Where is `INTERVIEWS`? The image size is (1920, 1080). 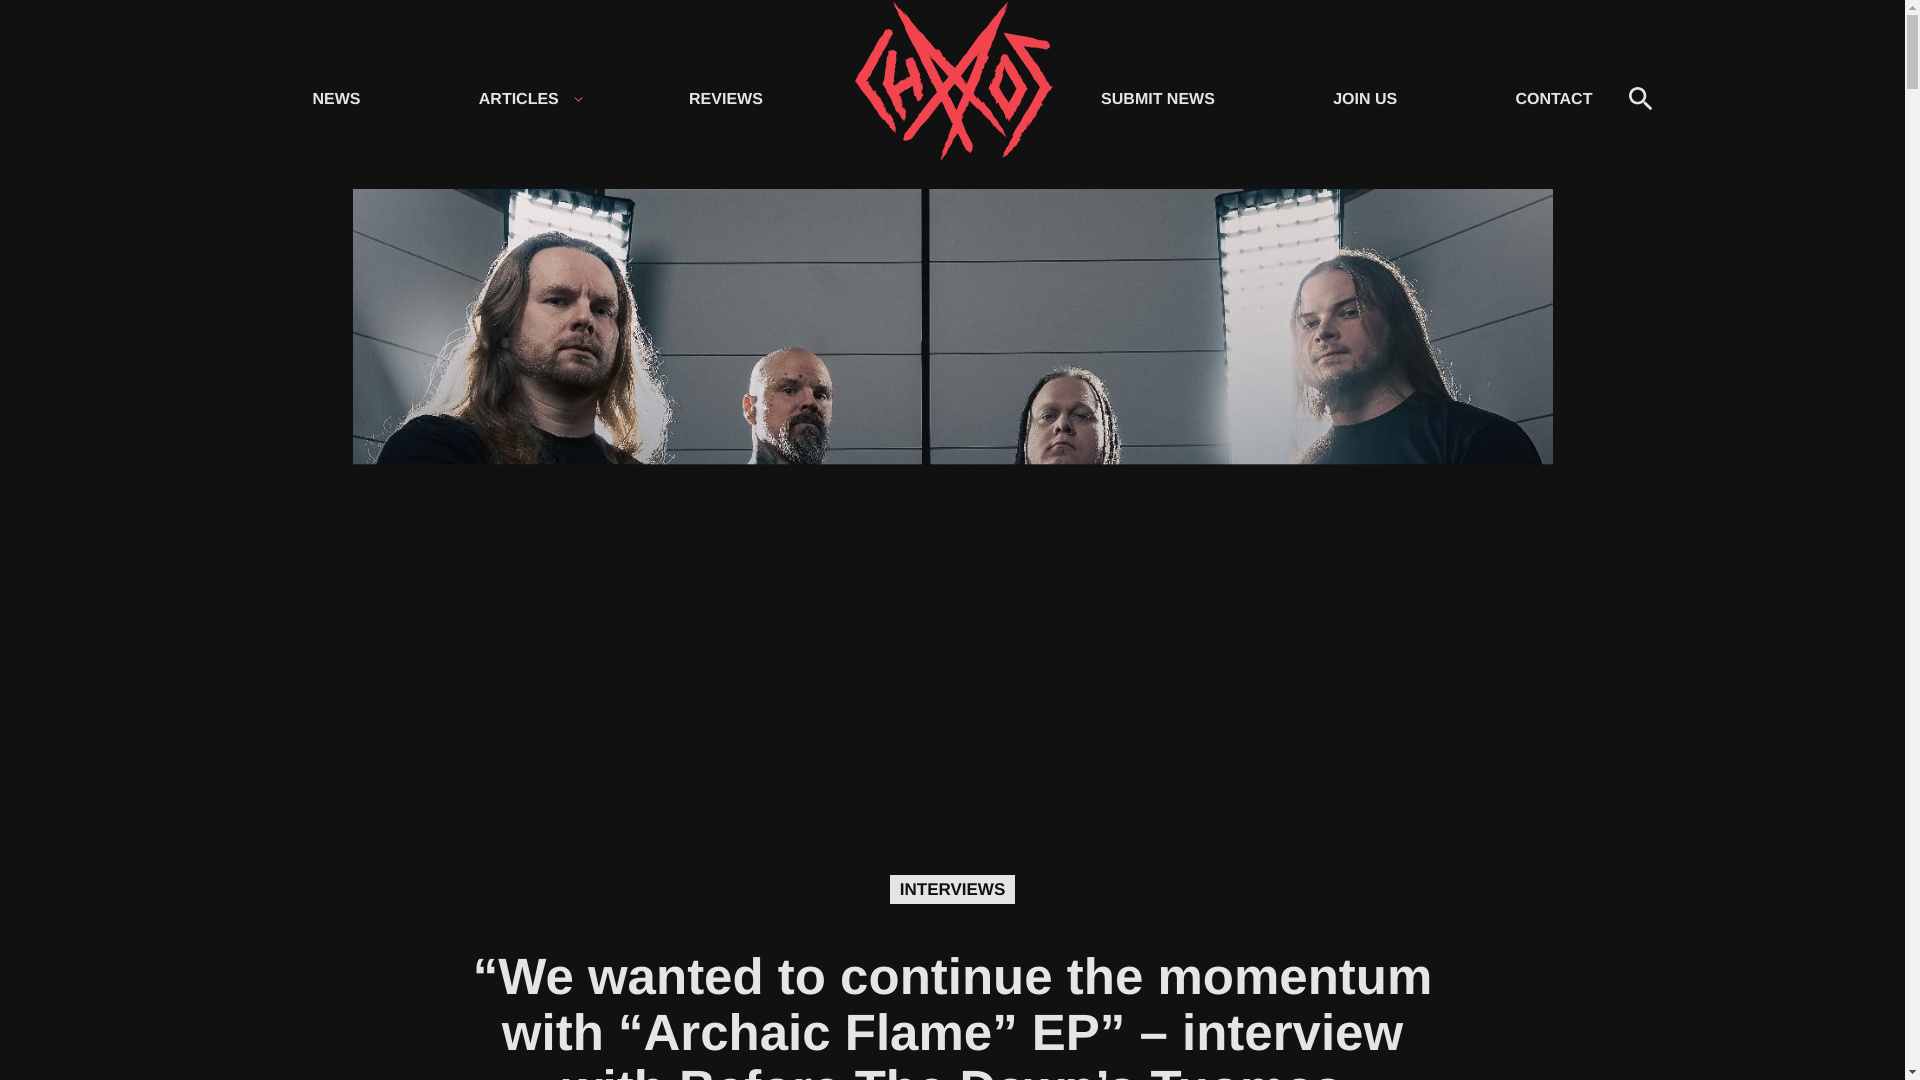 INTERVIEWS is located at coordinates (952, 890).